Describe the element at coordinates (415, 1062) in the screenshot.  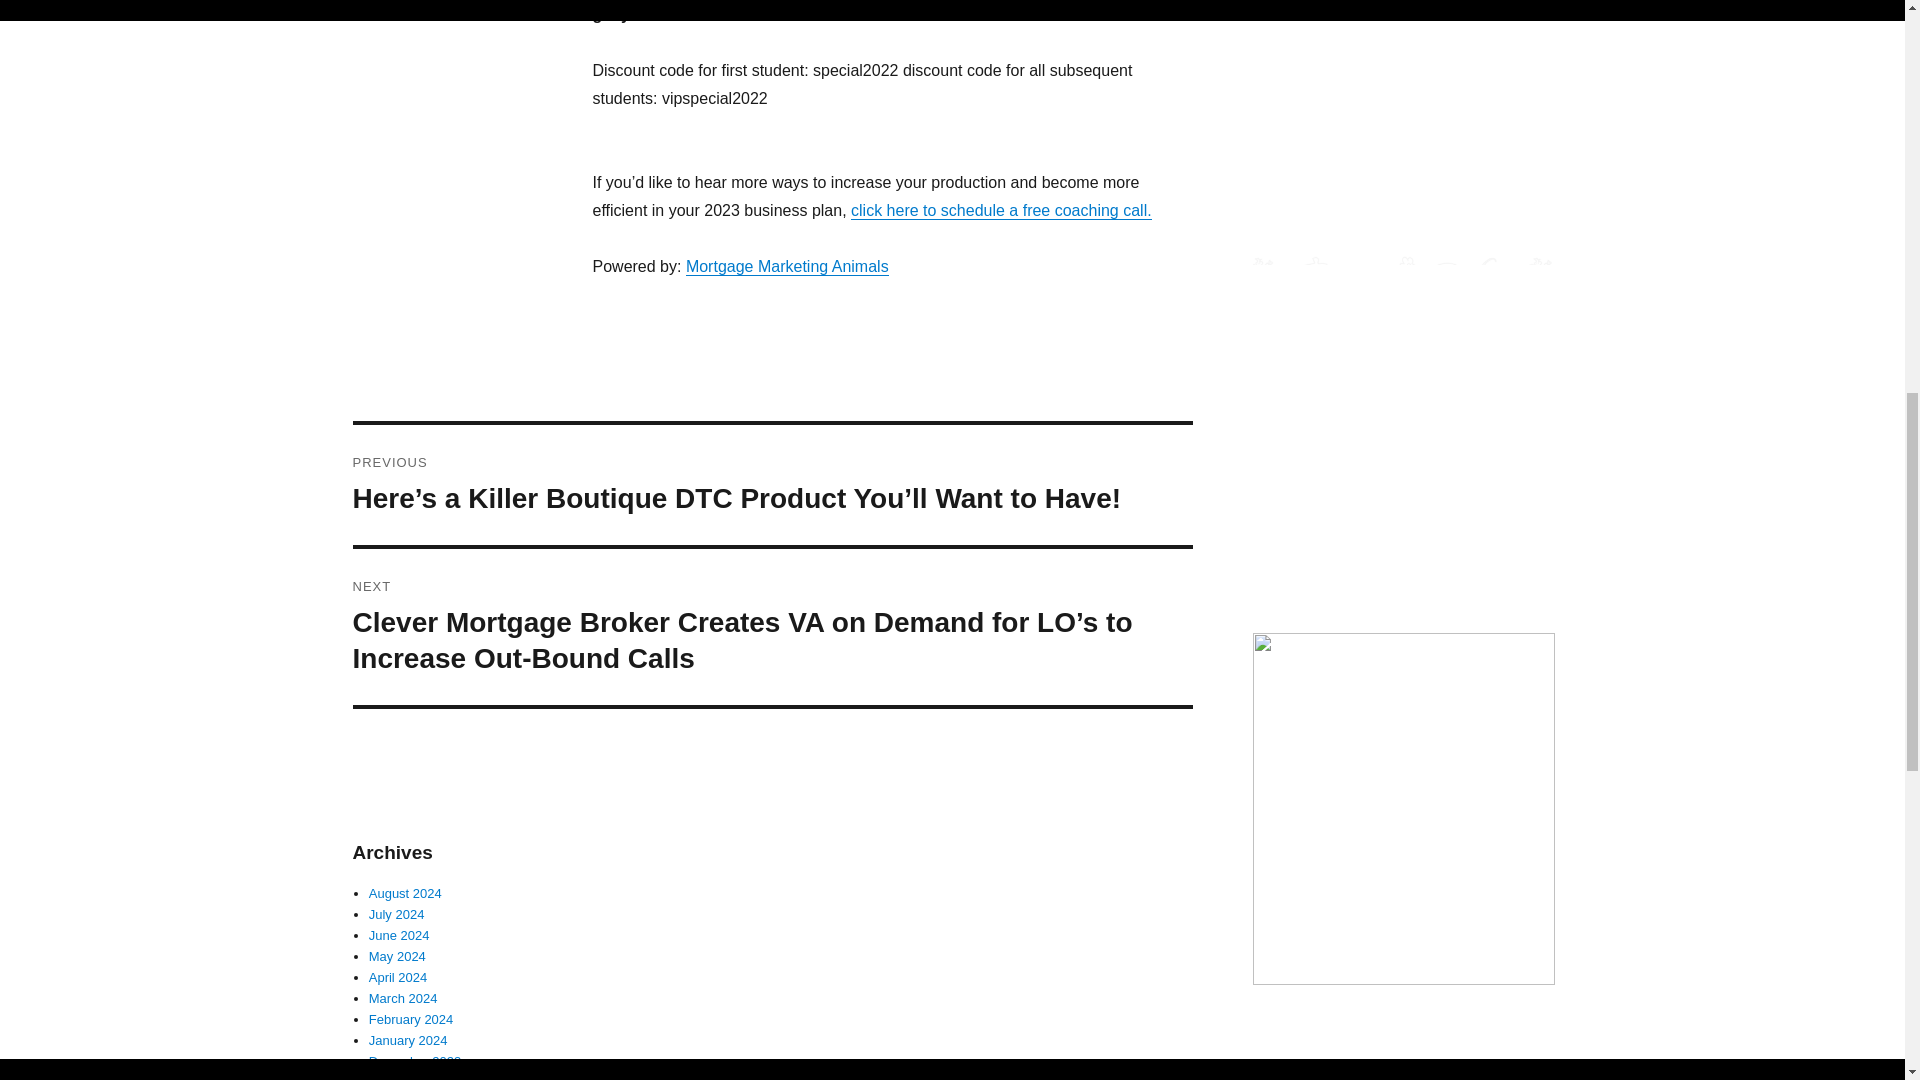
I see `December 2023` at that location.